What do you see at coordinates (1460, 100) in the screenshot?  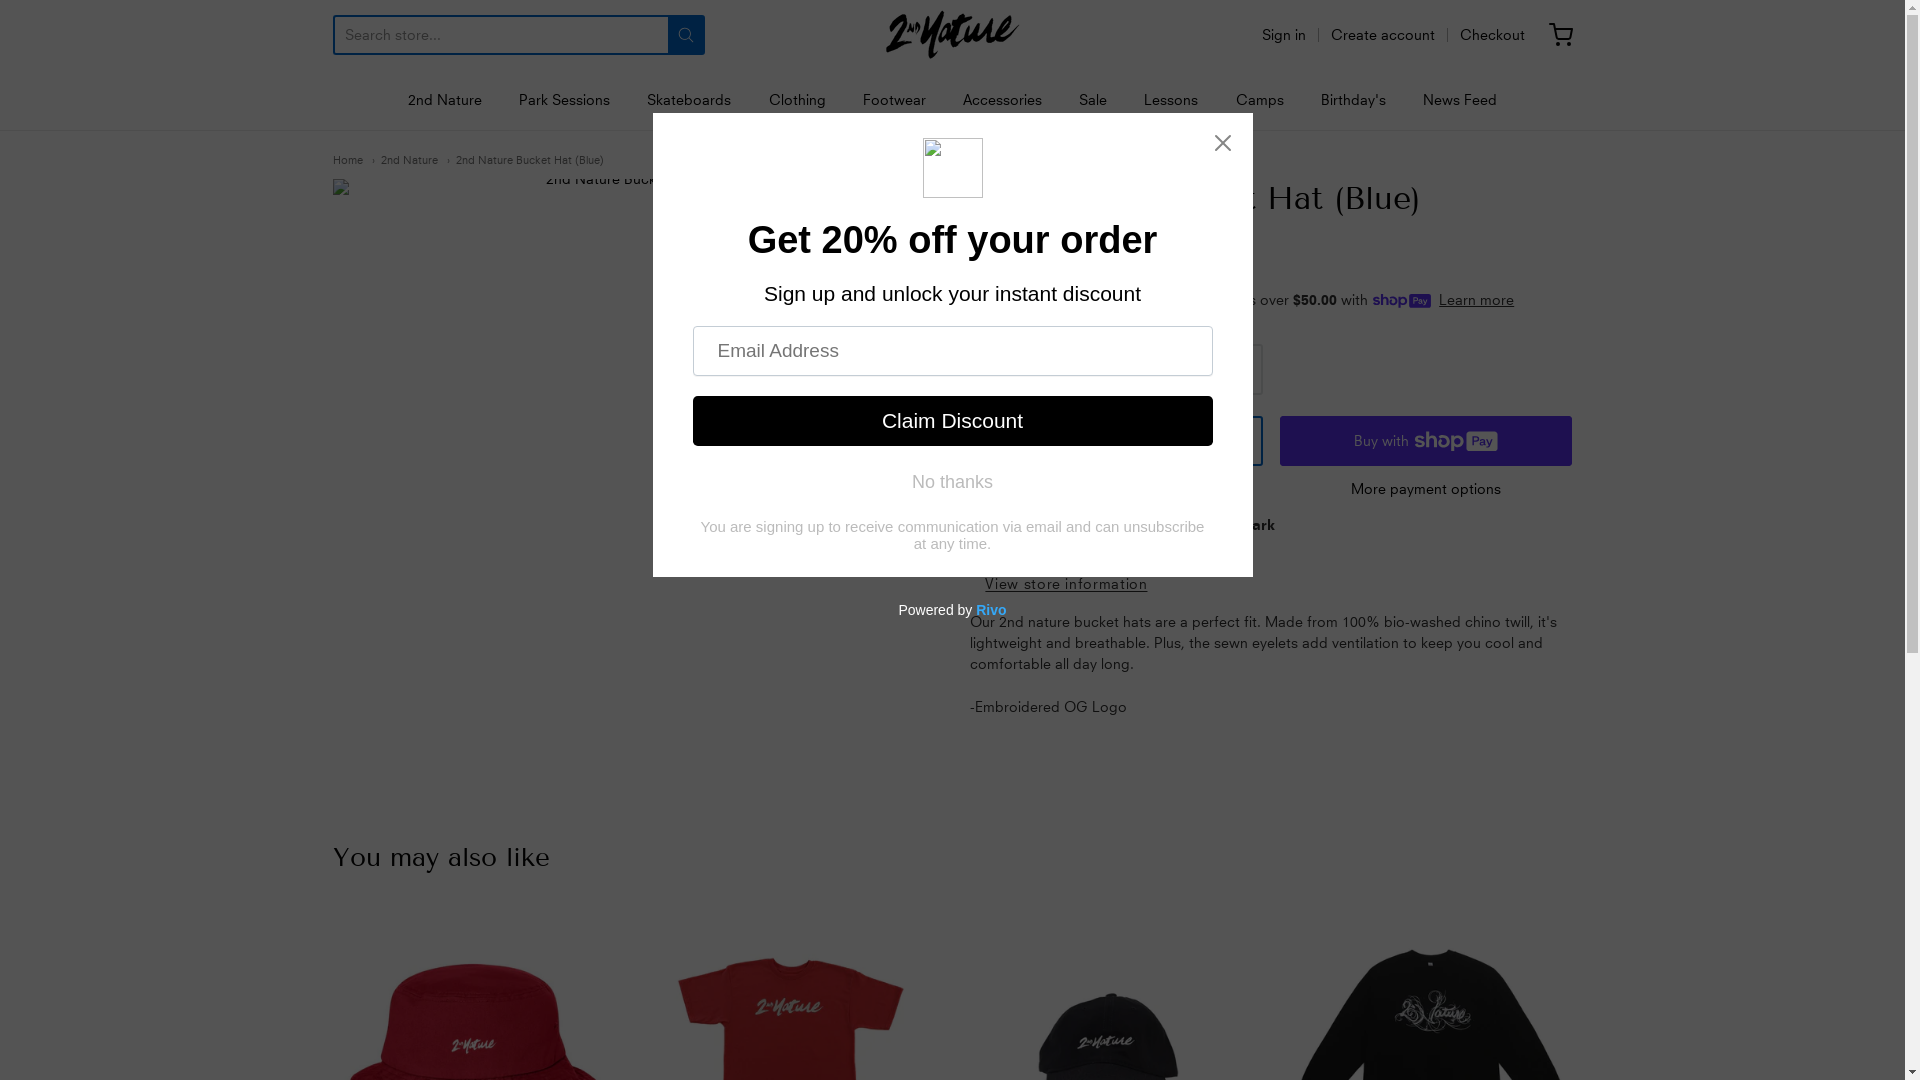 I see `News Feed` at bounding box center [1460, 100].